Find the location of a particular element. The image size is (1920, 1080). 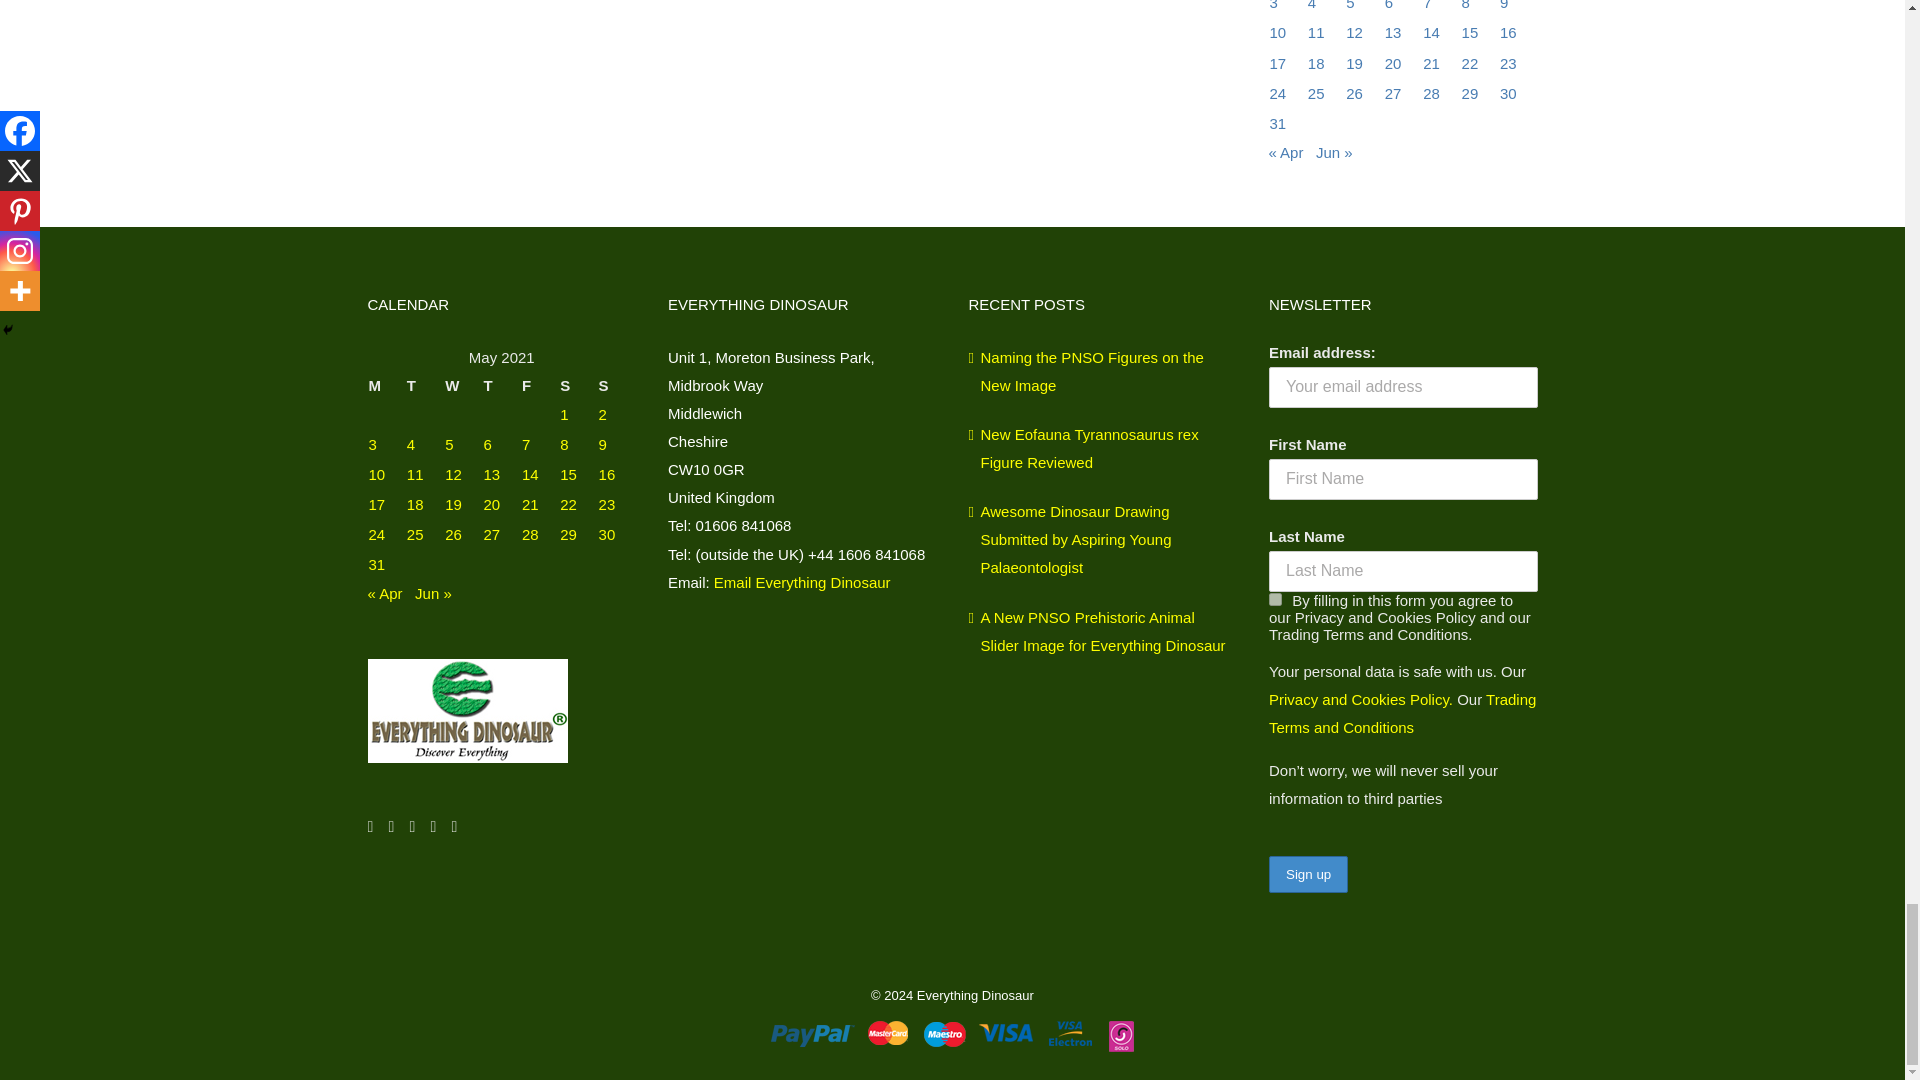

Sign up is located at coordinates (1308, 874).